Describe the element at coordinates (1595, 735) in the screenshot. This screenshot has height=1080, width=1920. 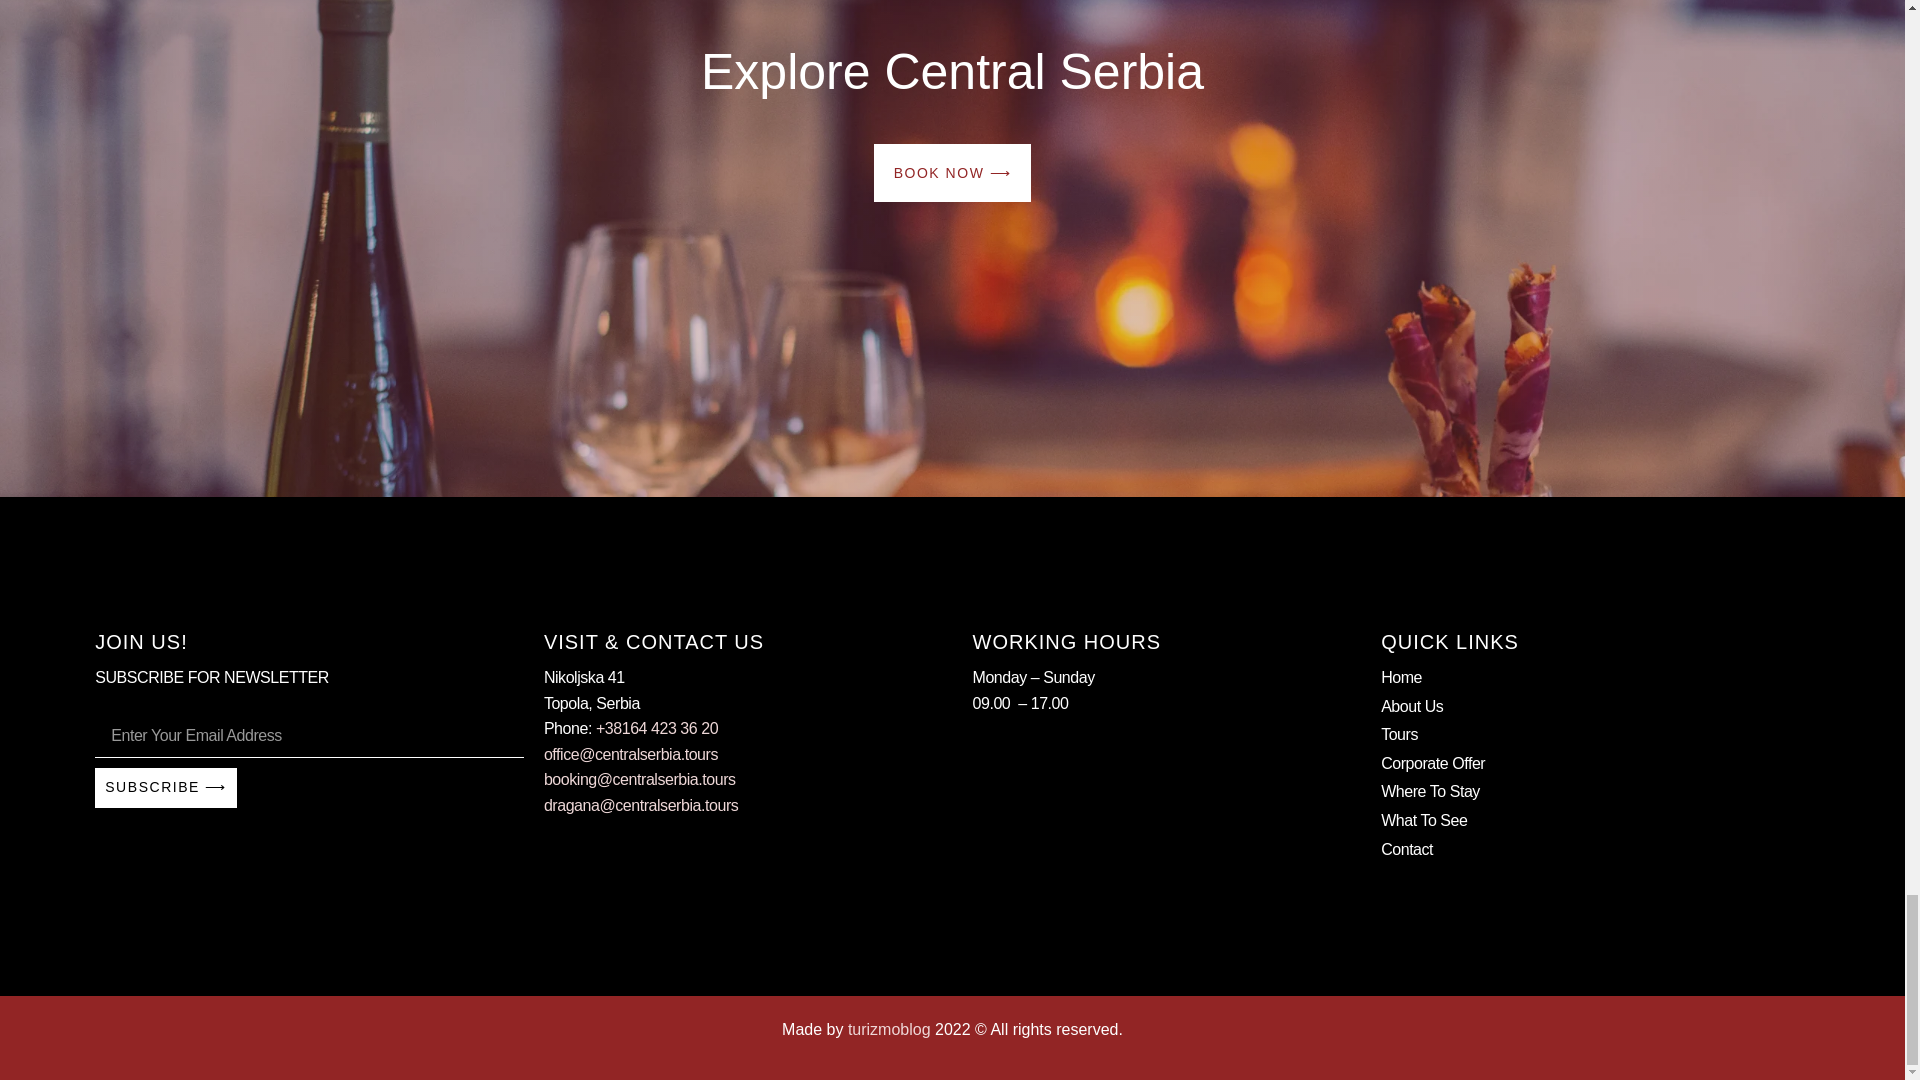
I see `Tours` at that location.